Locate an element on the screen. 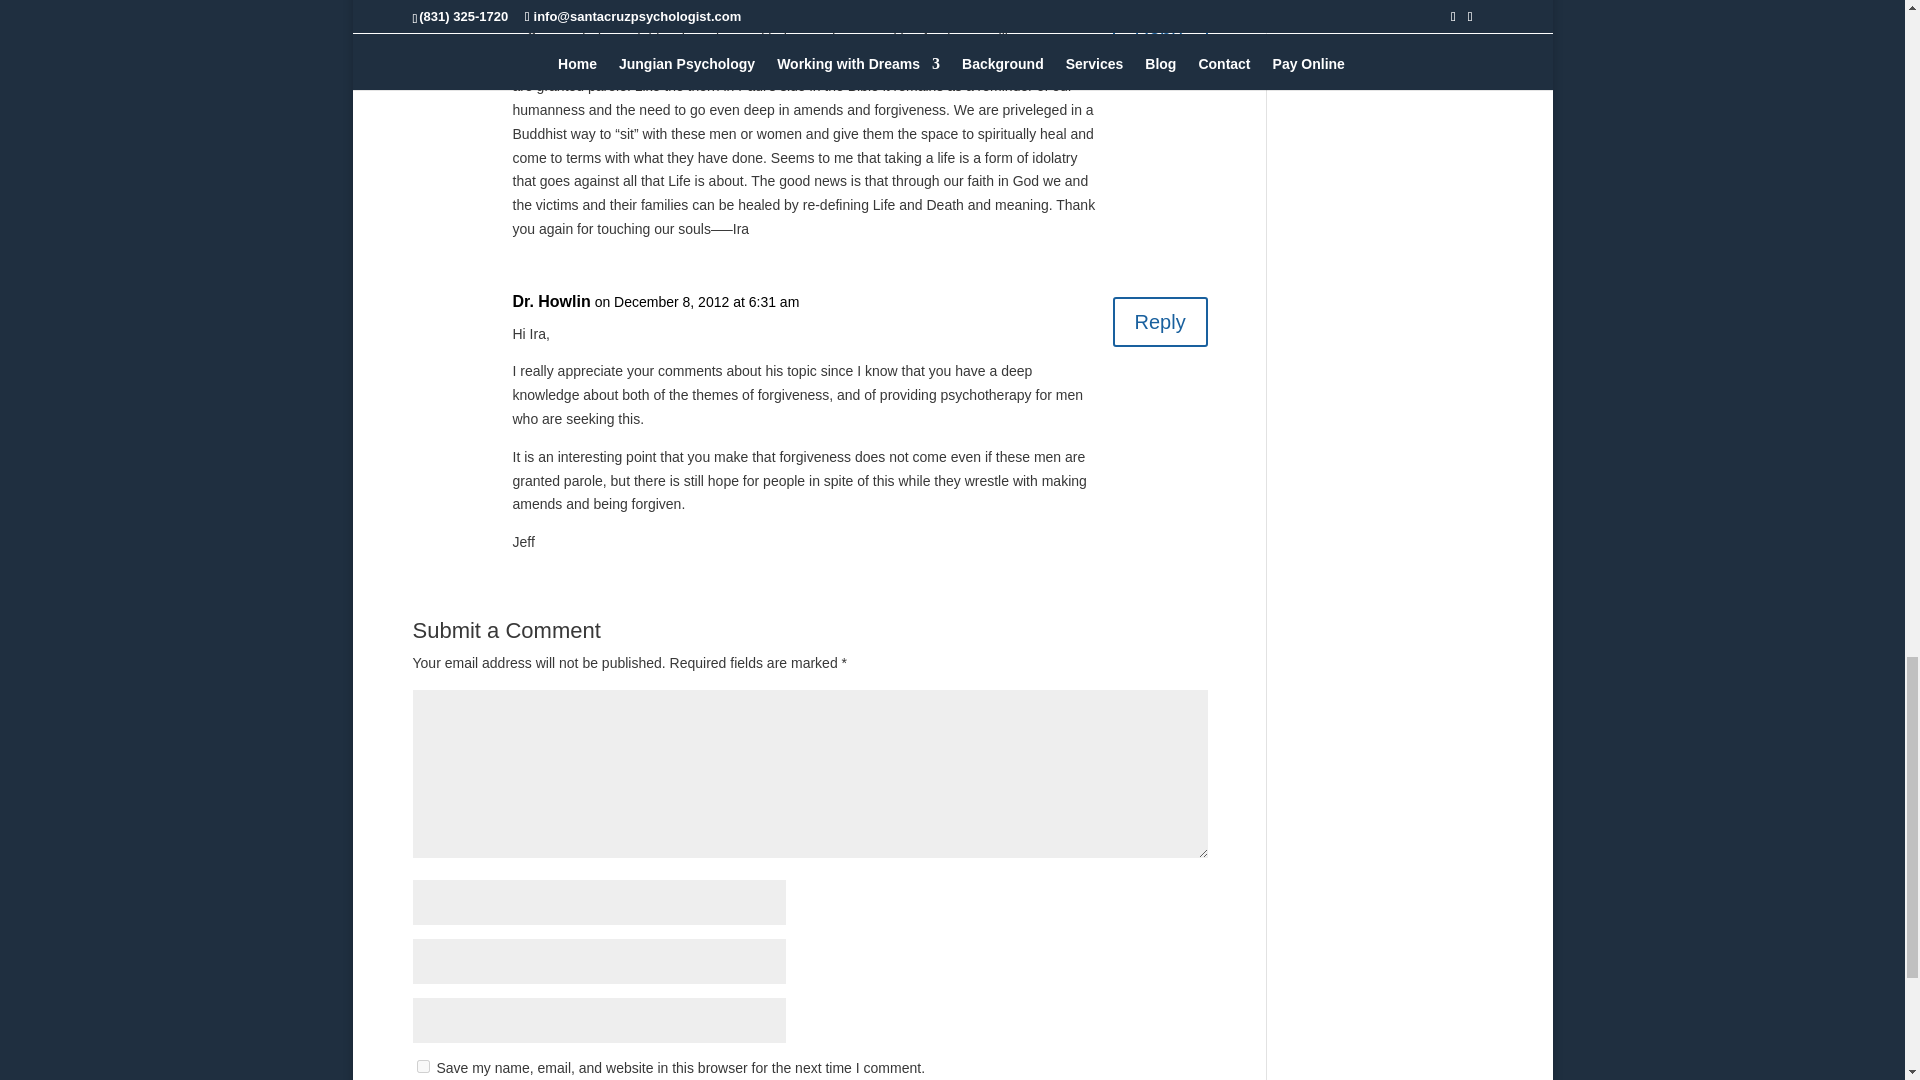  yes is located at coordinates (422, 1066).